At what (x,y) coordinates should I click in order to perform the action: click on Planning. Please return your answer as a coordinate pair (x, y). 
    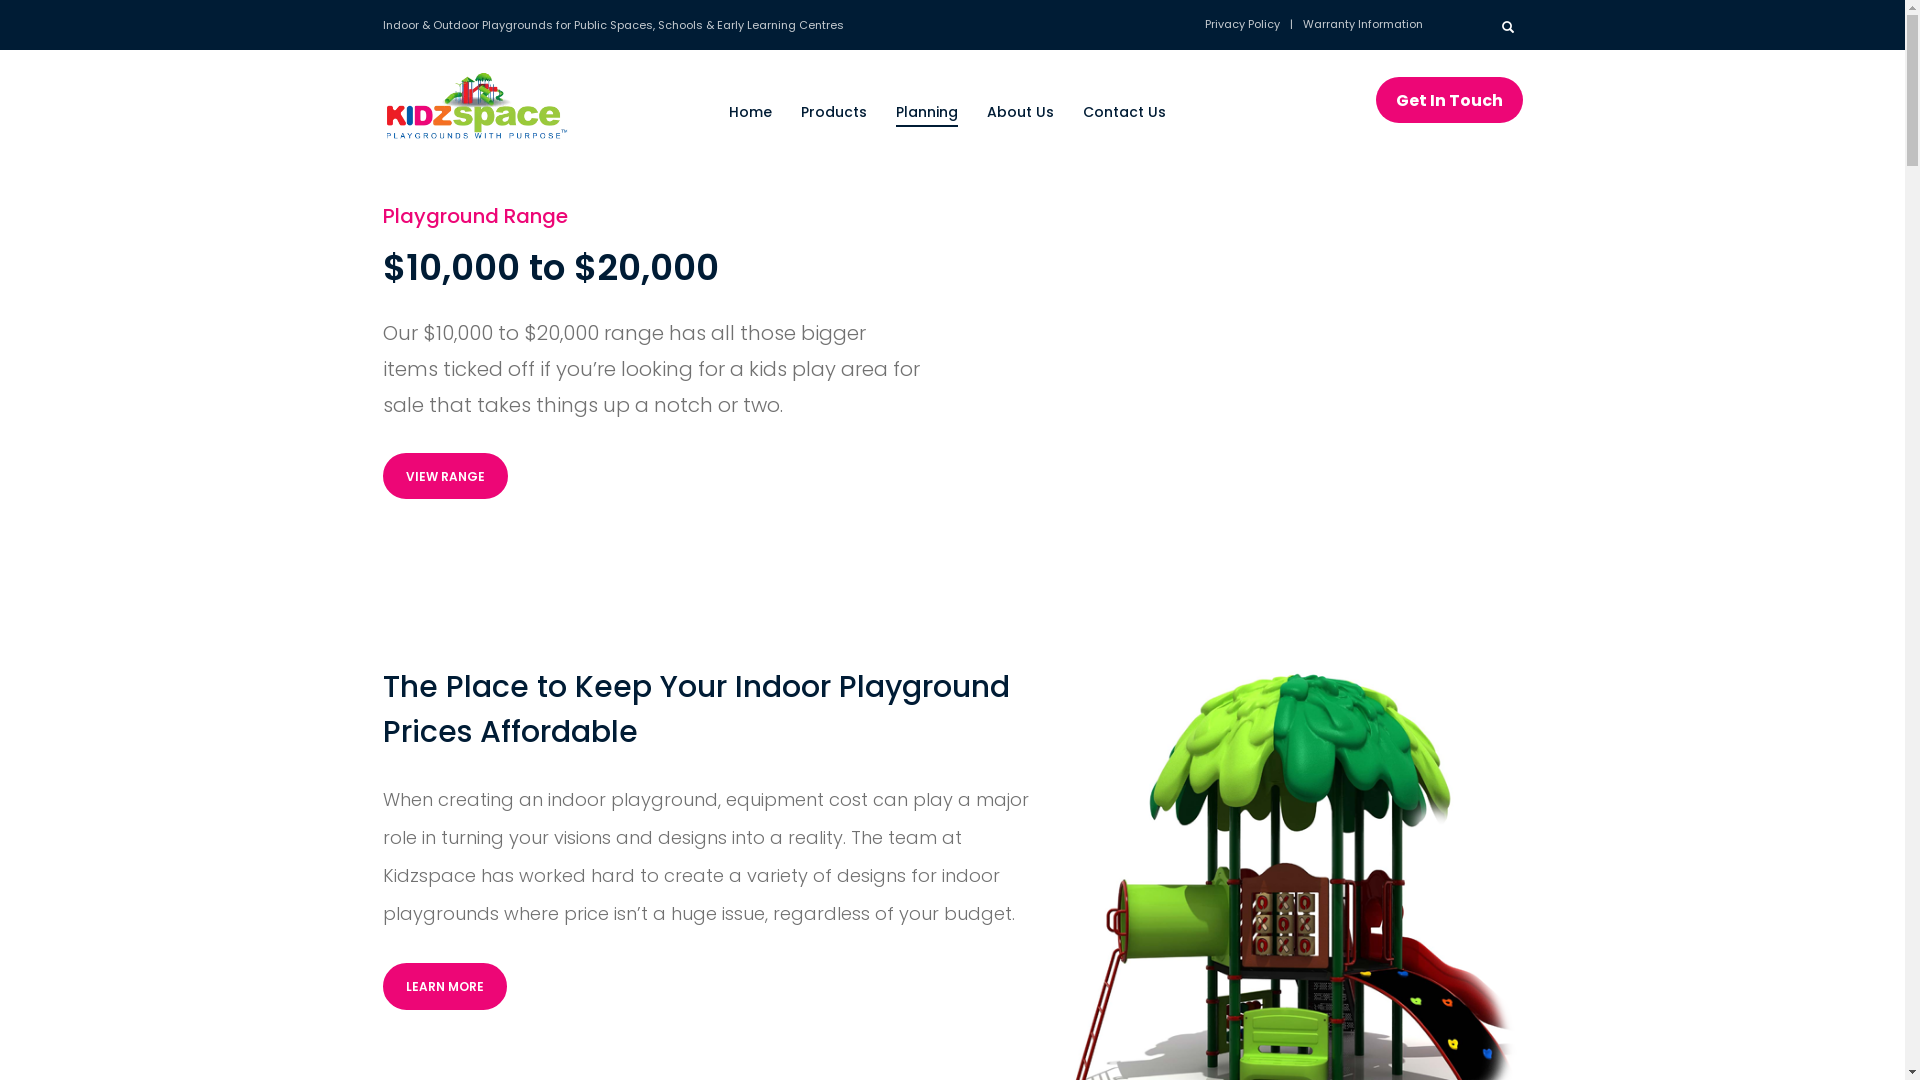
    Looking at the image, I should click on (927, 112).